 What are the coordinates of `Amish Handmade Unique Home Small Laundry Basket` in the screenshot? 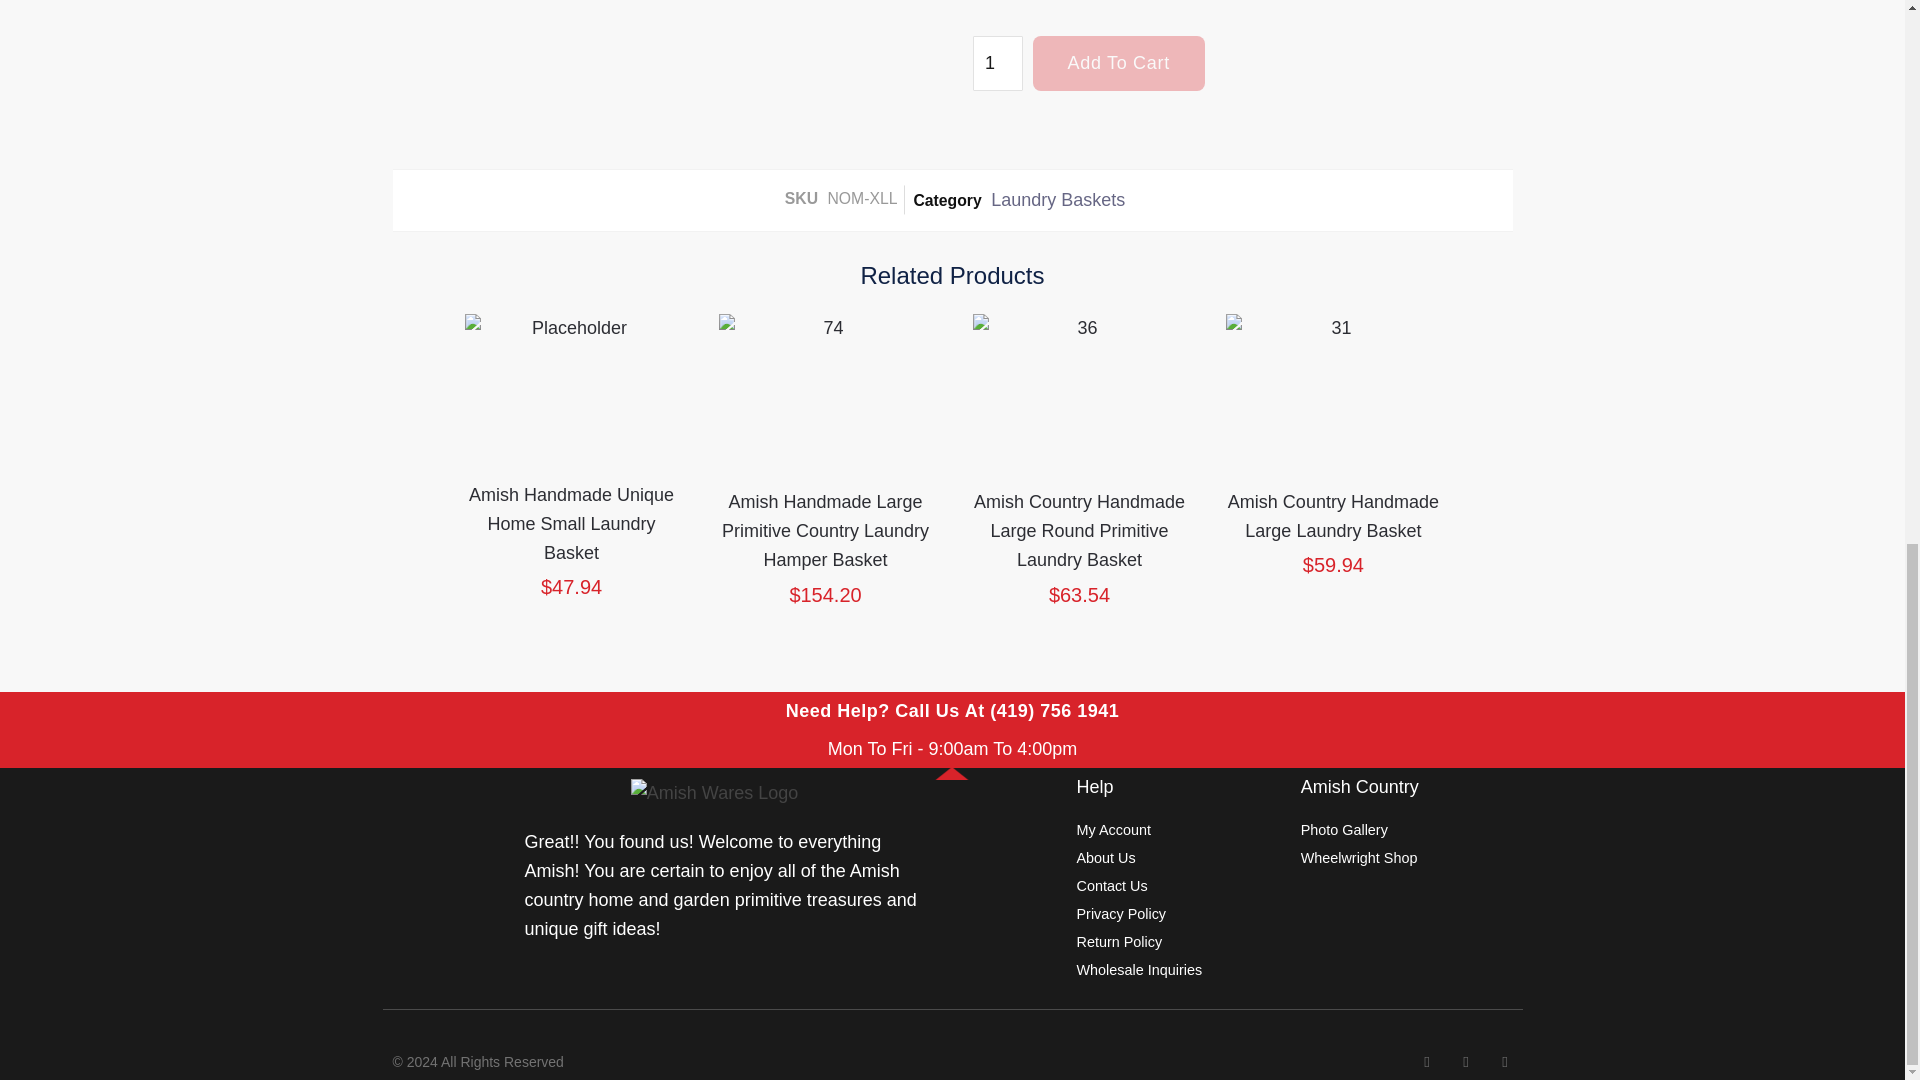 It's located at (572, 385).